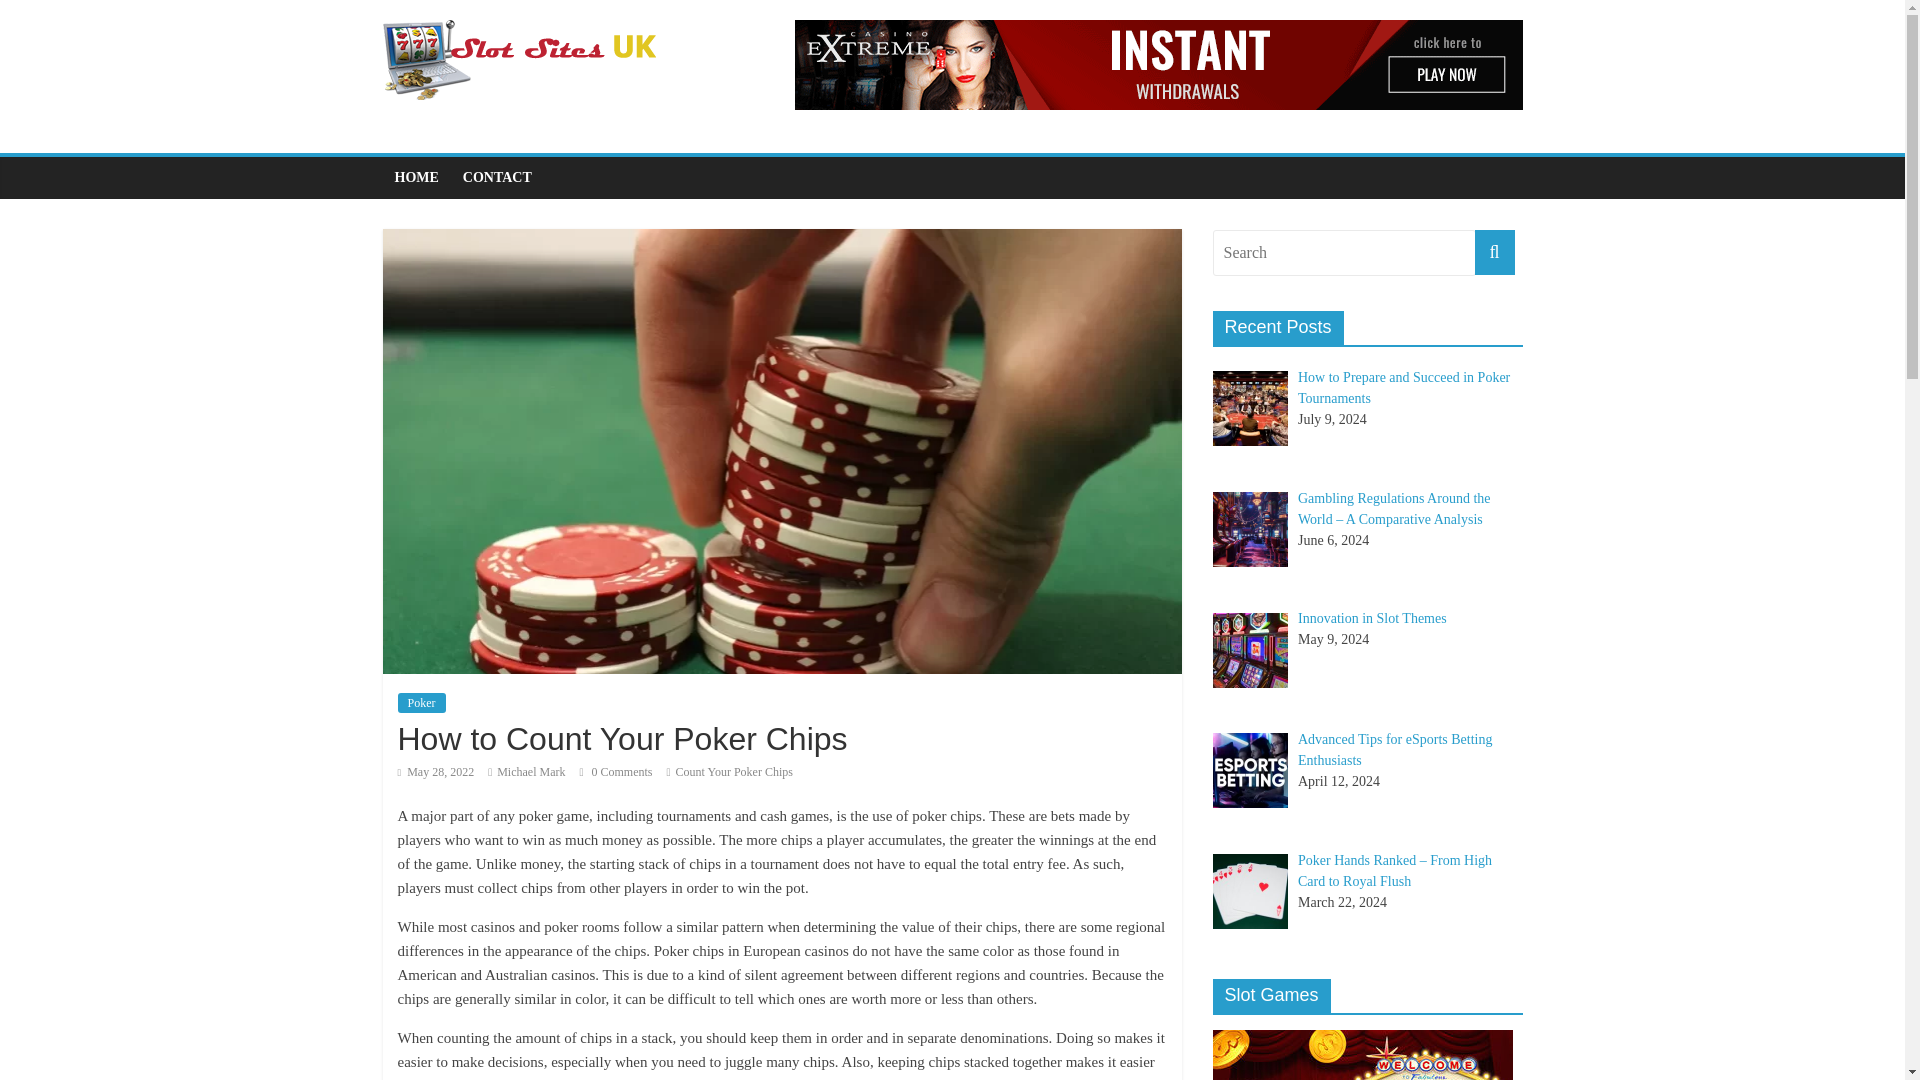 The height and width of the screenshot is (1080, 1920). What do you see at coordinates (436, 771) in the screenshot?
I see `4:31 am` at bounding box center [436, 771].